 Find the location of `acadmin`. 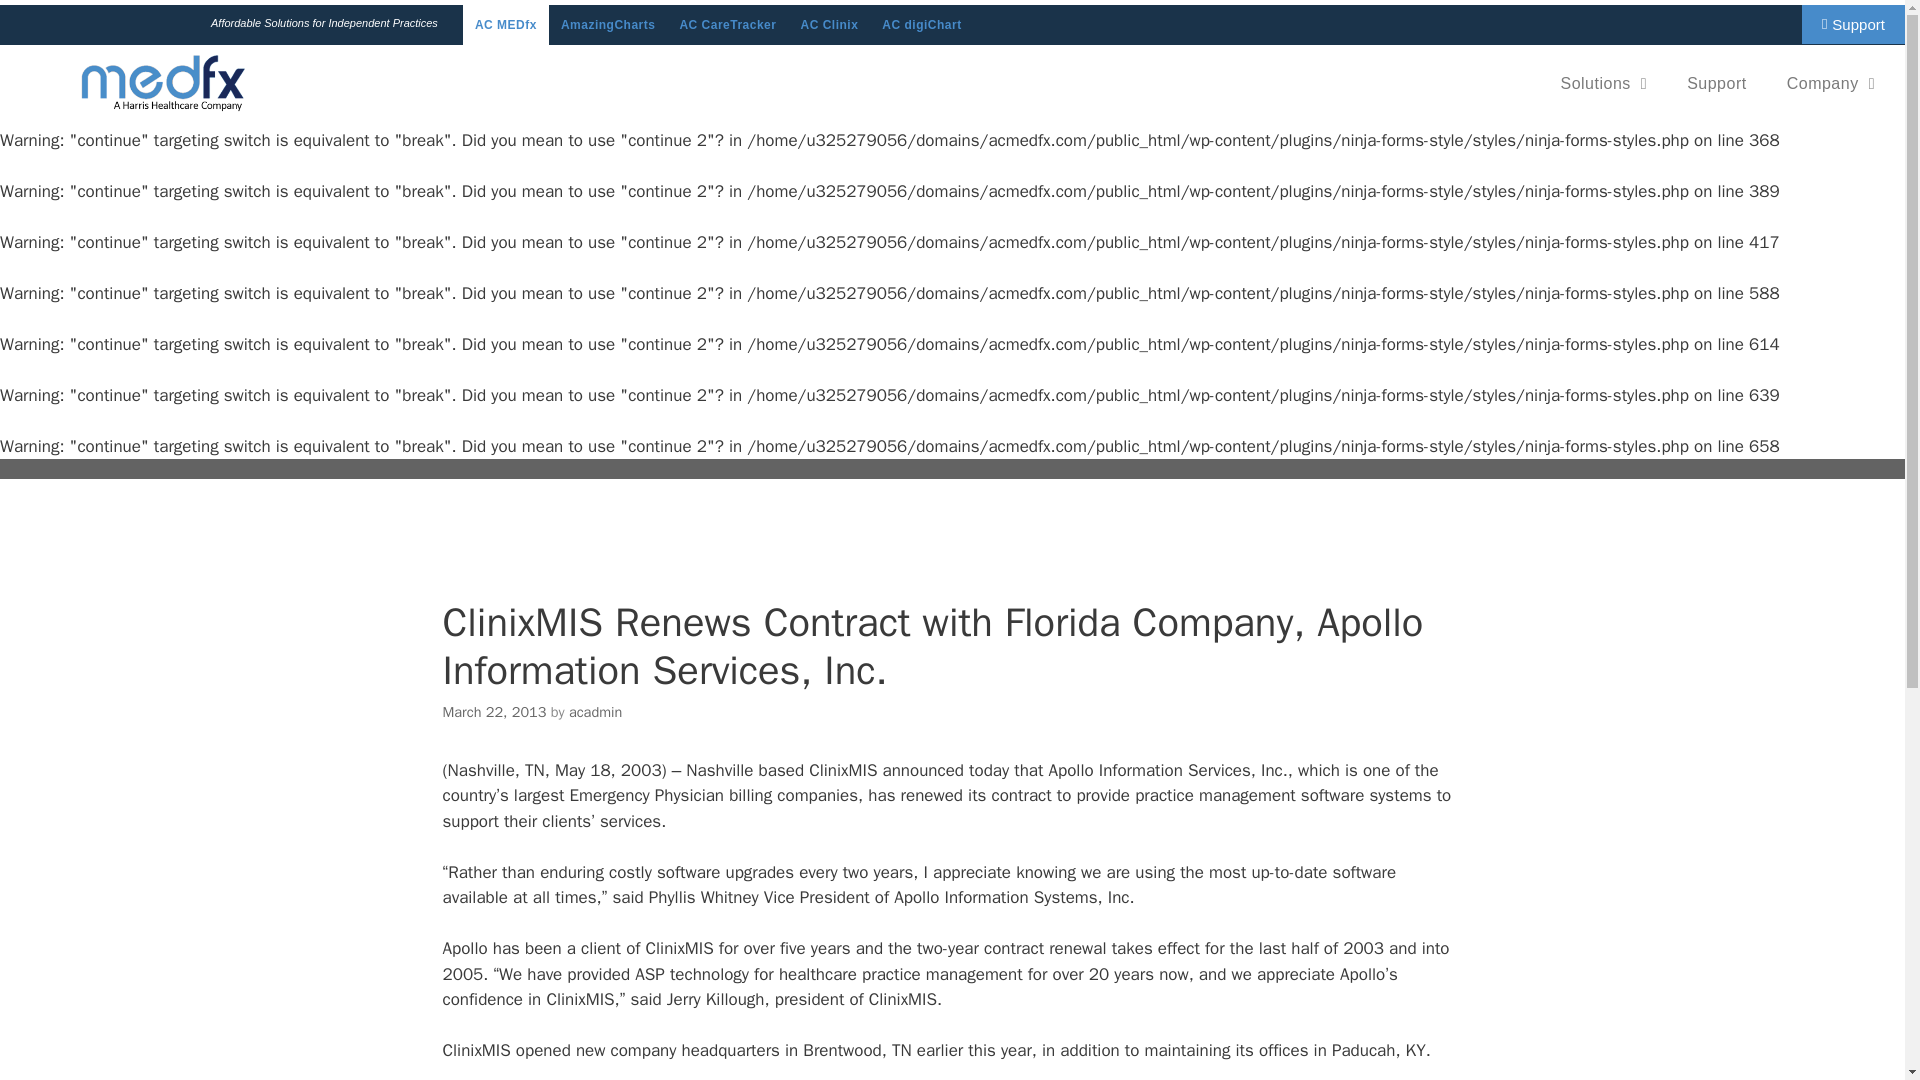

acadmin is located at coordinates (595, 712).